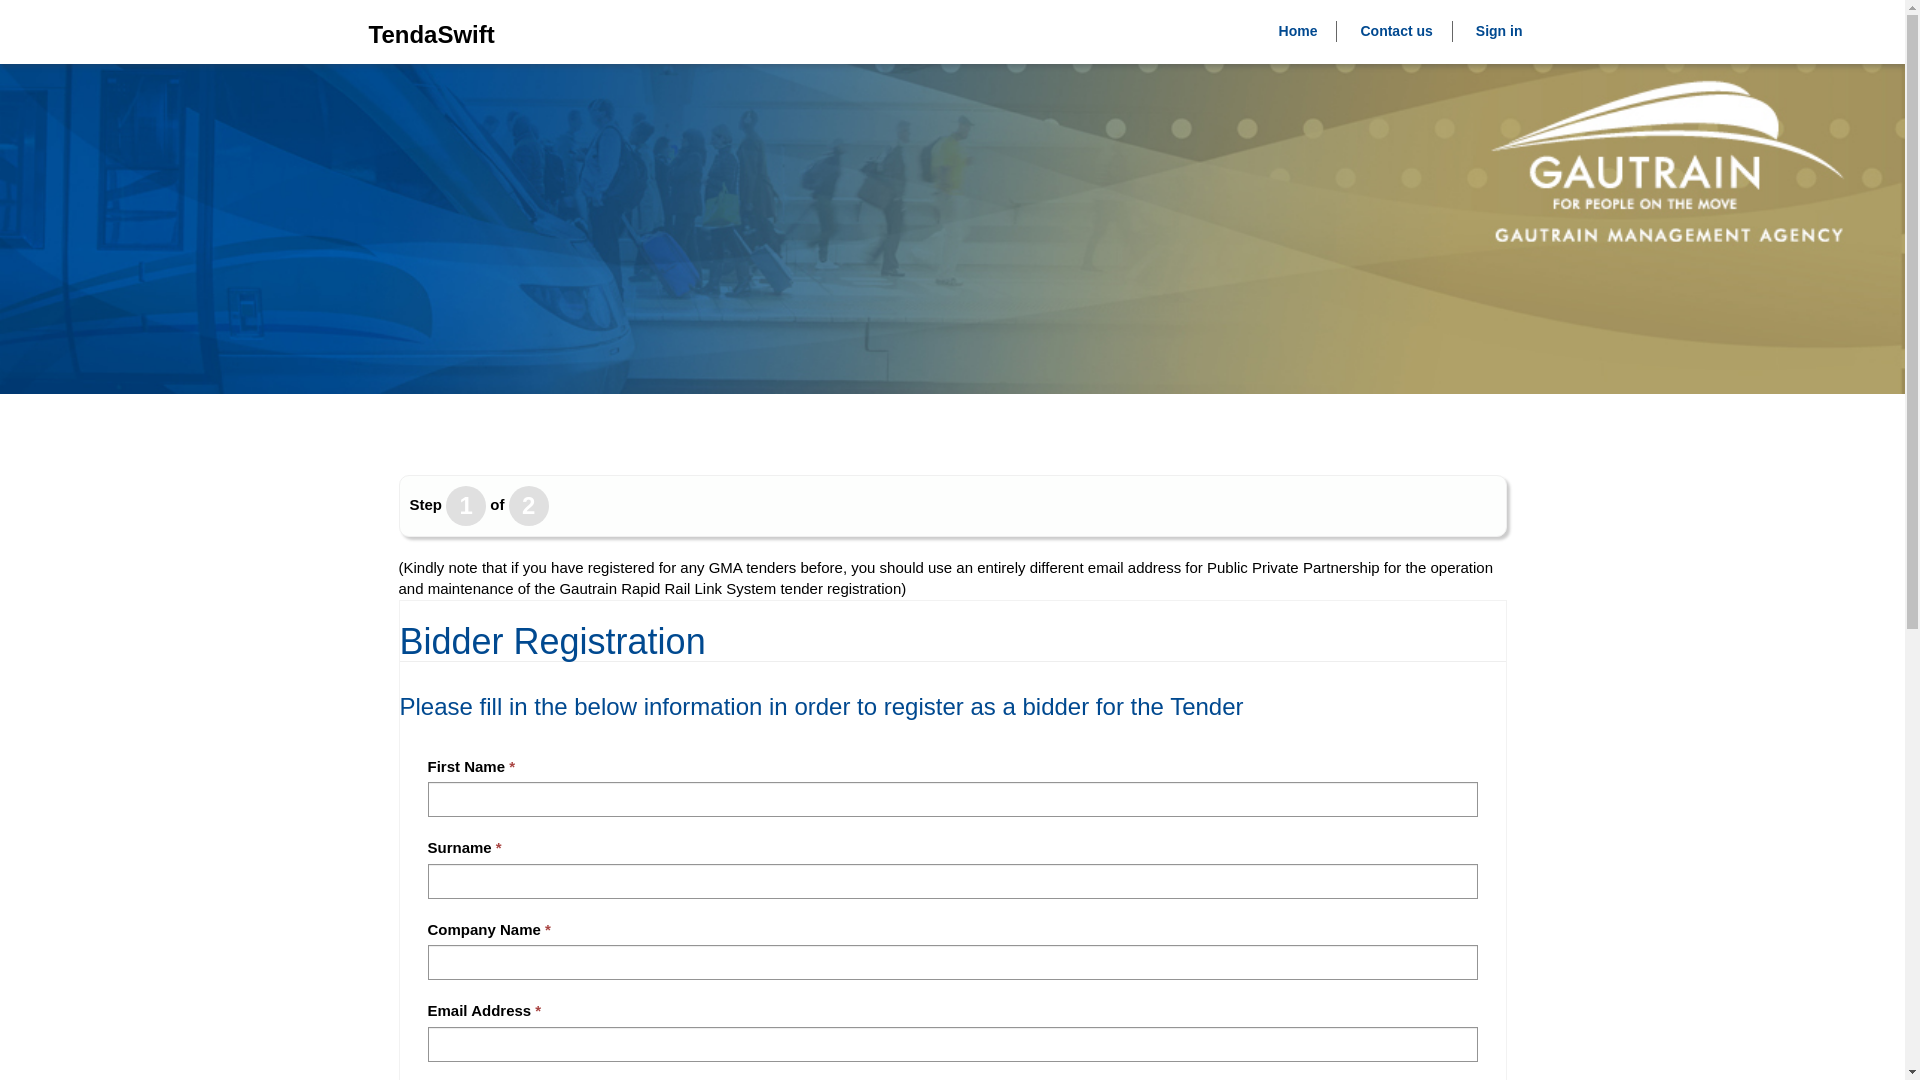 This screenshot has height=1080, width=1920. What do you see at coordinates (1396, 31) in the screenshot?
I see `Contact us` at bounding box center [1396, 31].